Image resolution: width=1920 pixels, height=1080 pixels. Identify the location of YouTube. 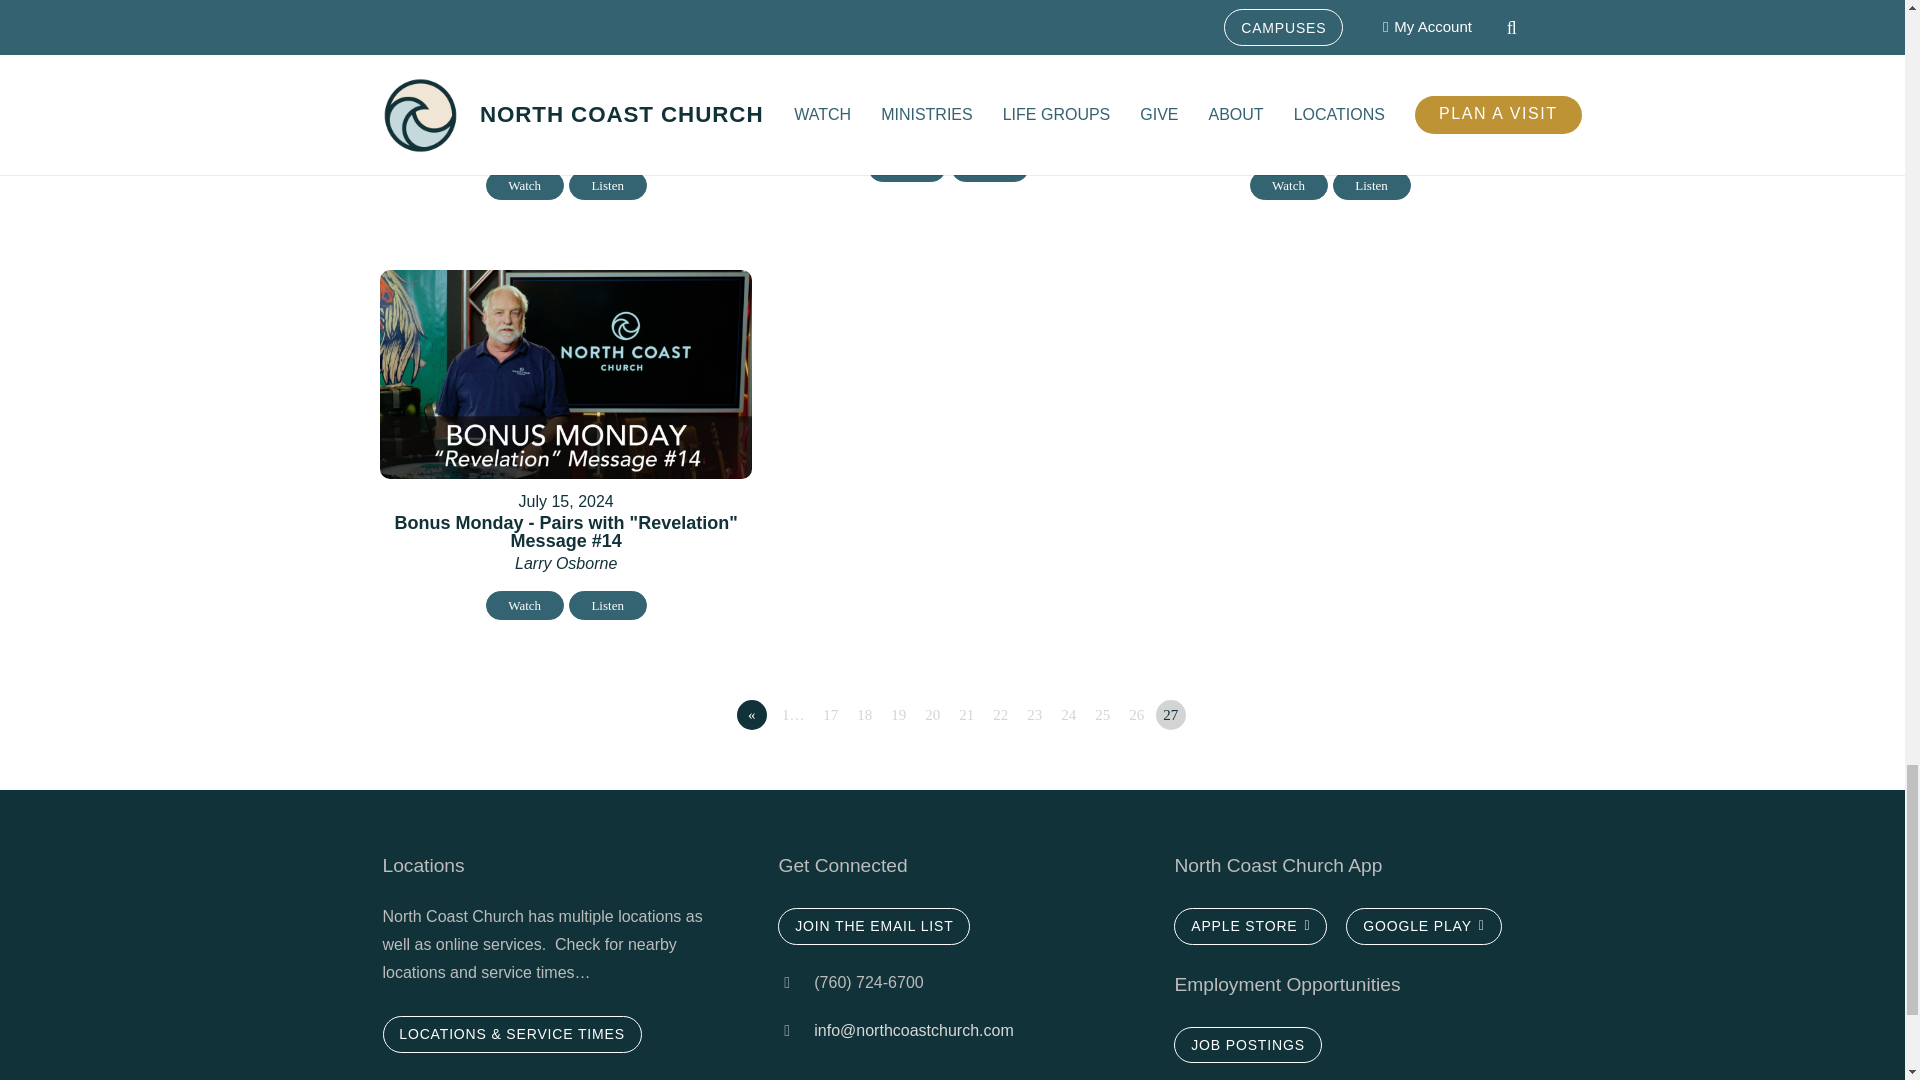
(964, 1072).